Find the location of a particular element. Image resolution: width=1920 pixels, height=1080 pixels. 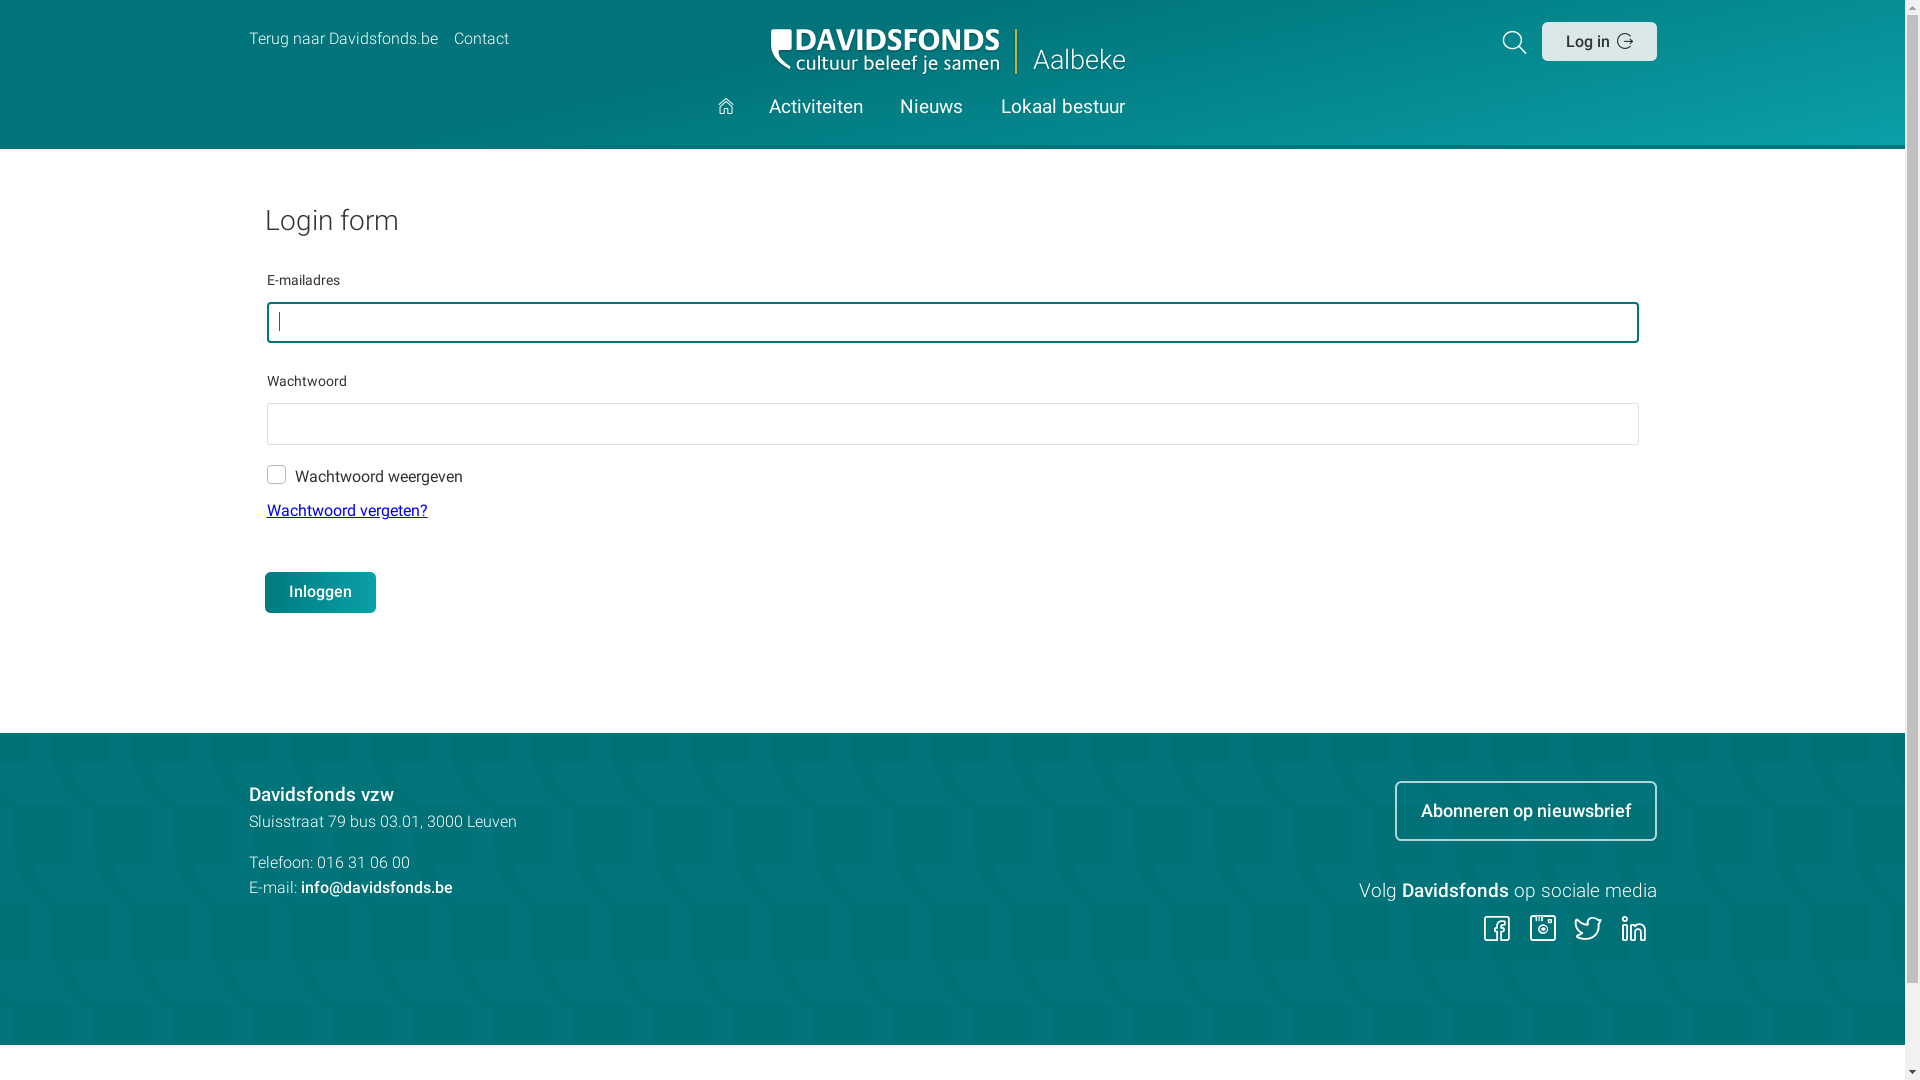

Nieuws is located at coordinates (932, 124).